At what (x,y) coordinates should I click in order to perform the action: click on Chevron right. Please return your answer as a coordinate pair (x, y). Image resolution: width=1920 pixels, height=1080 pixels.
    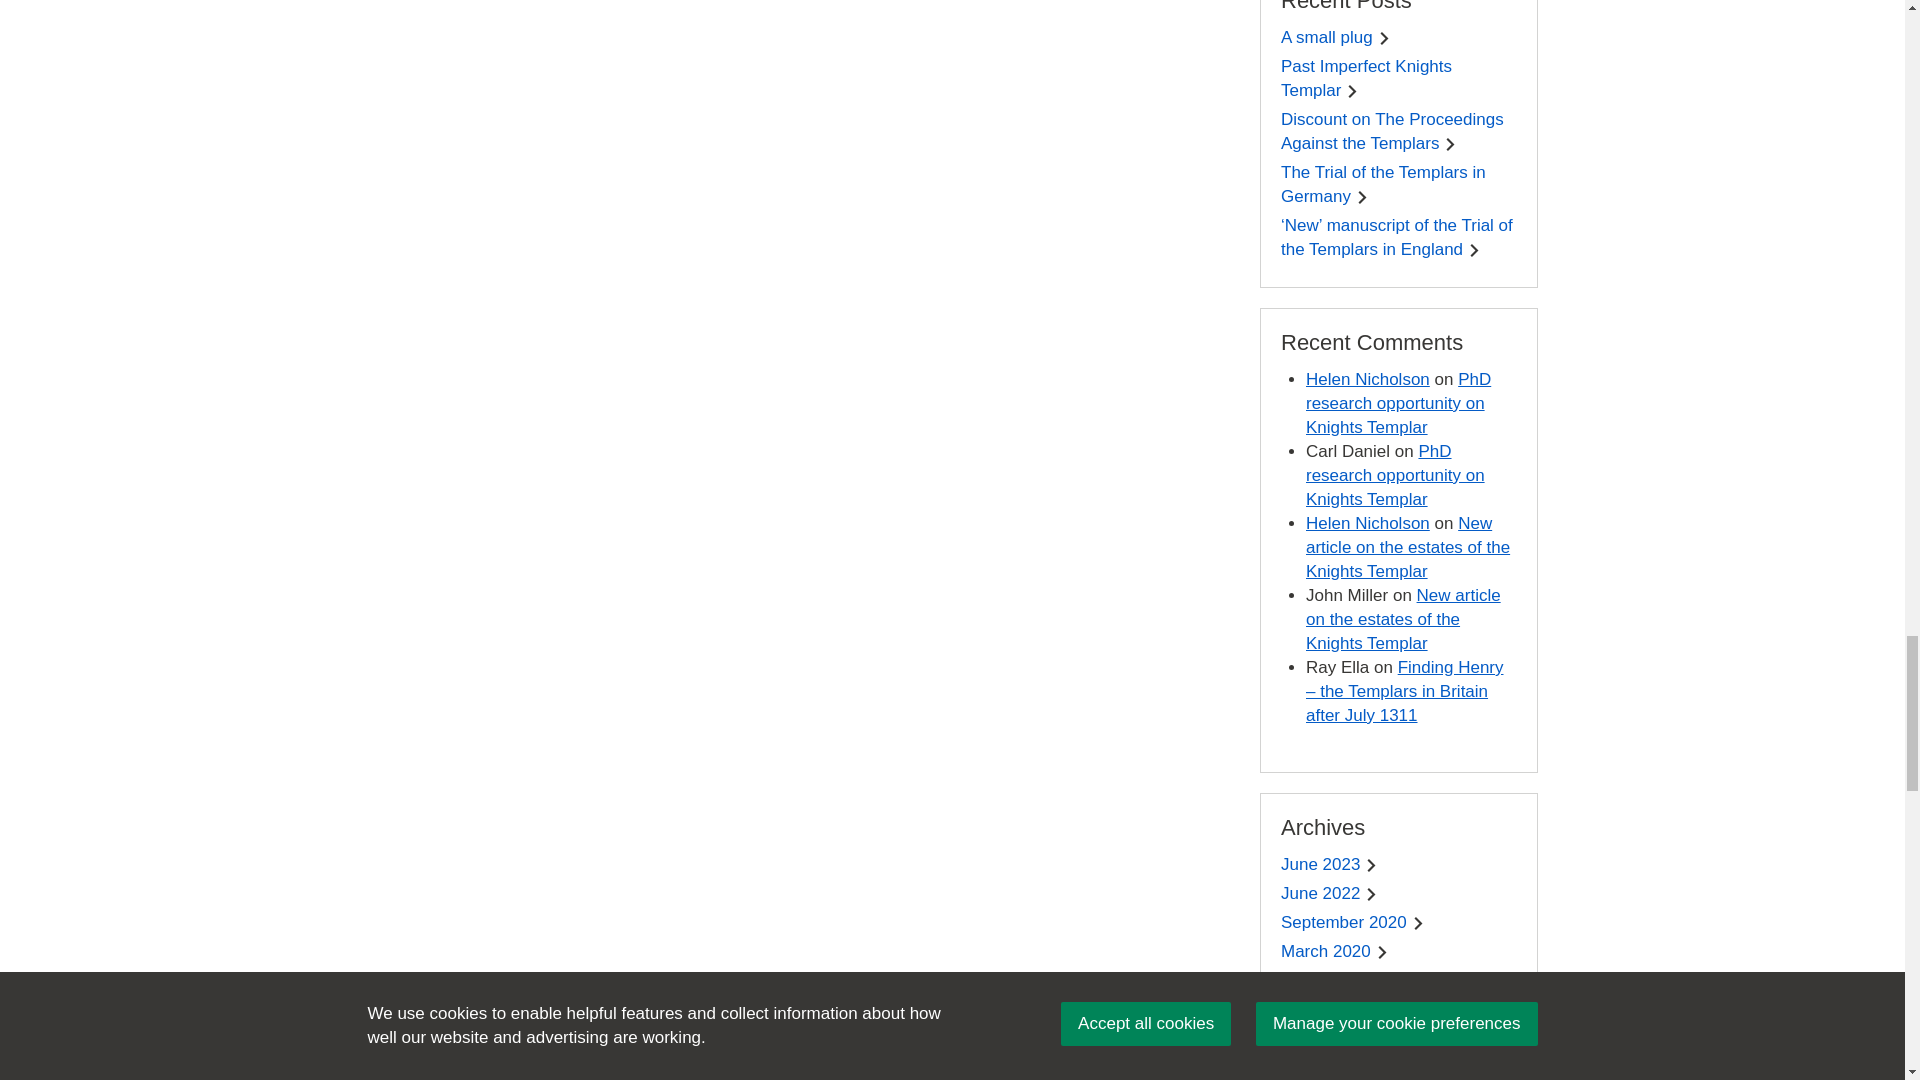
    Looking at the image, I should click on (1450, 144).